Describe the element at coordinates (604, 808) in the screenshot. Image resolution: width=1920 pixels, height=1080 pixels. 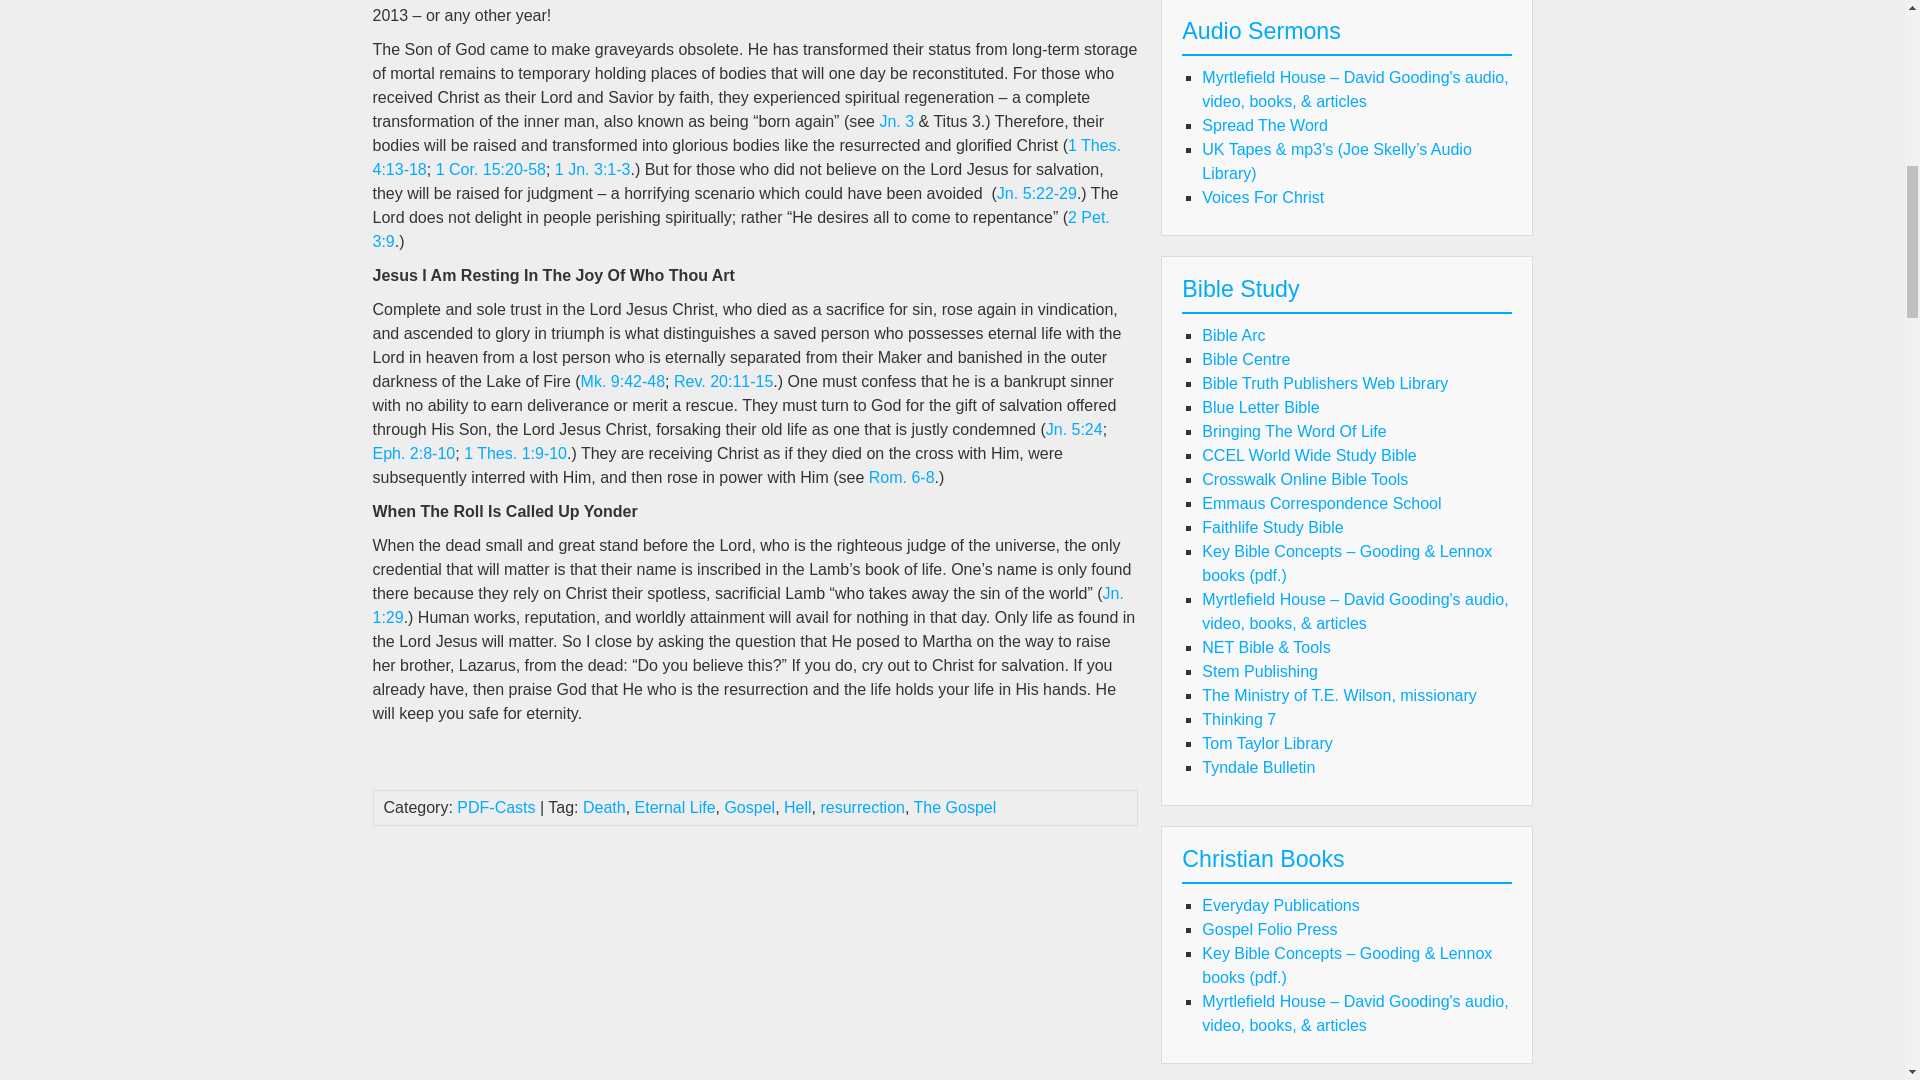
I see `Death` at that location.